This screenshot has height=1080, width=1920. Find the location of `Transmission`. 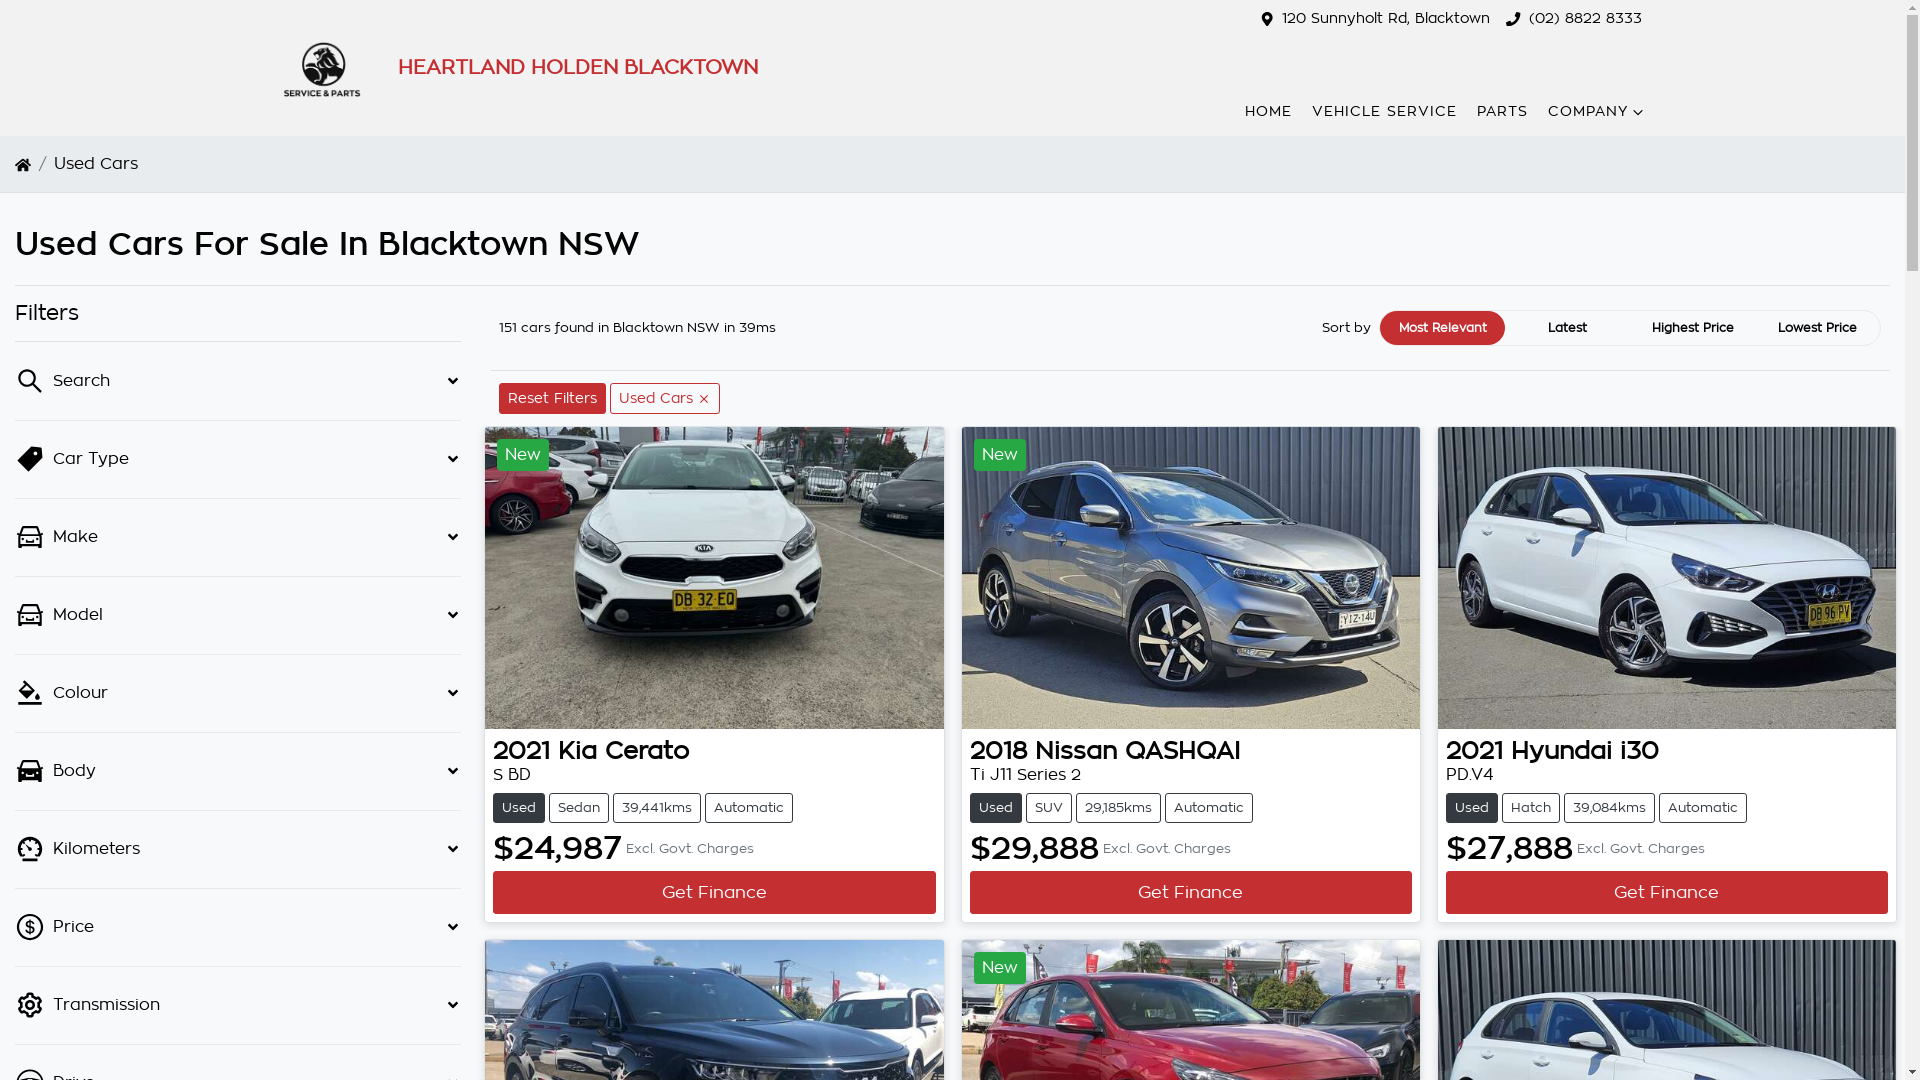

Transmission is located at coordinates (238, 1006).